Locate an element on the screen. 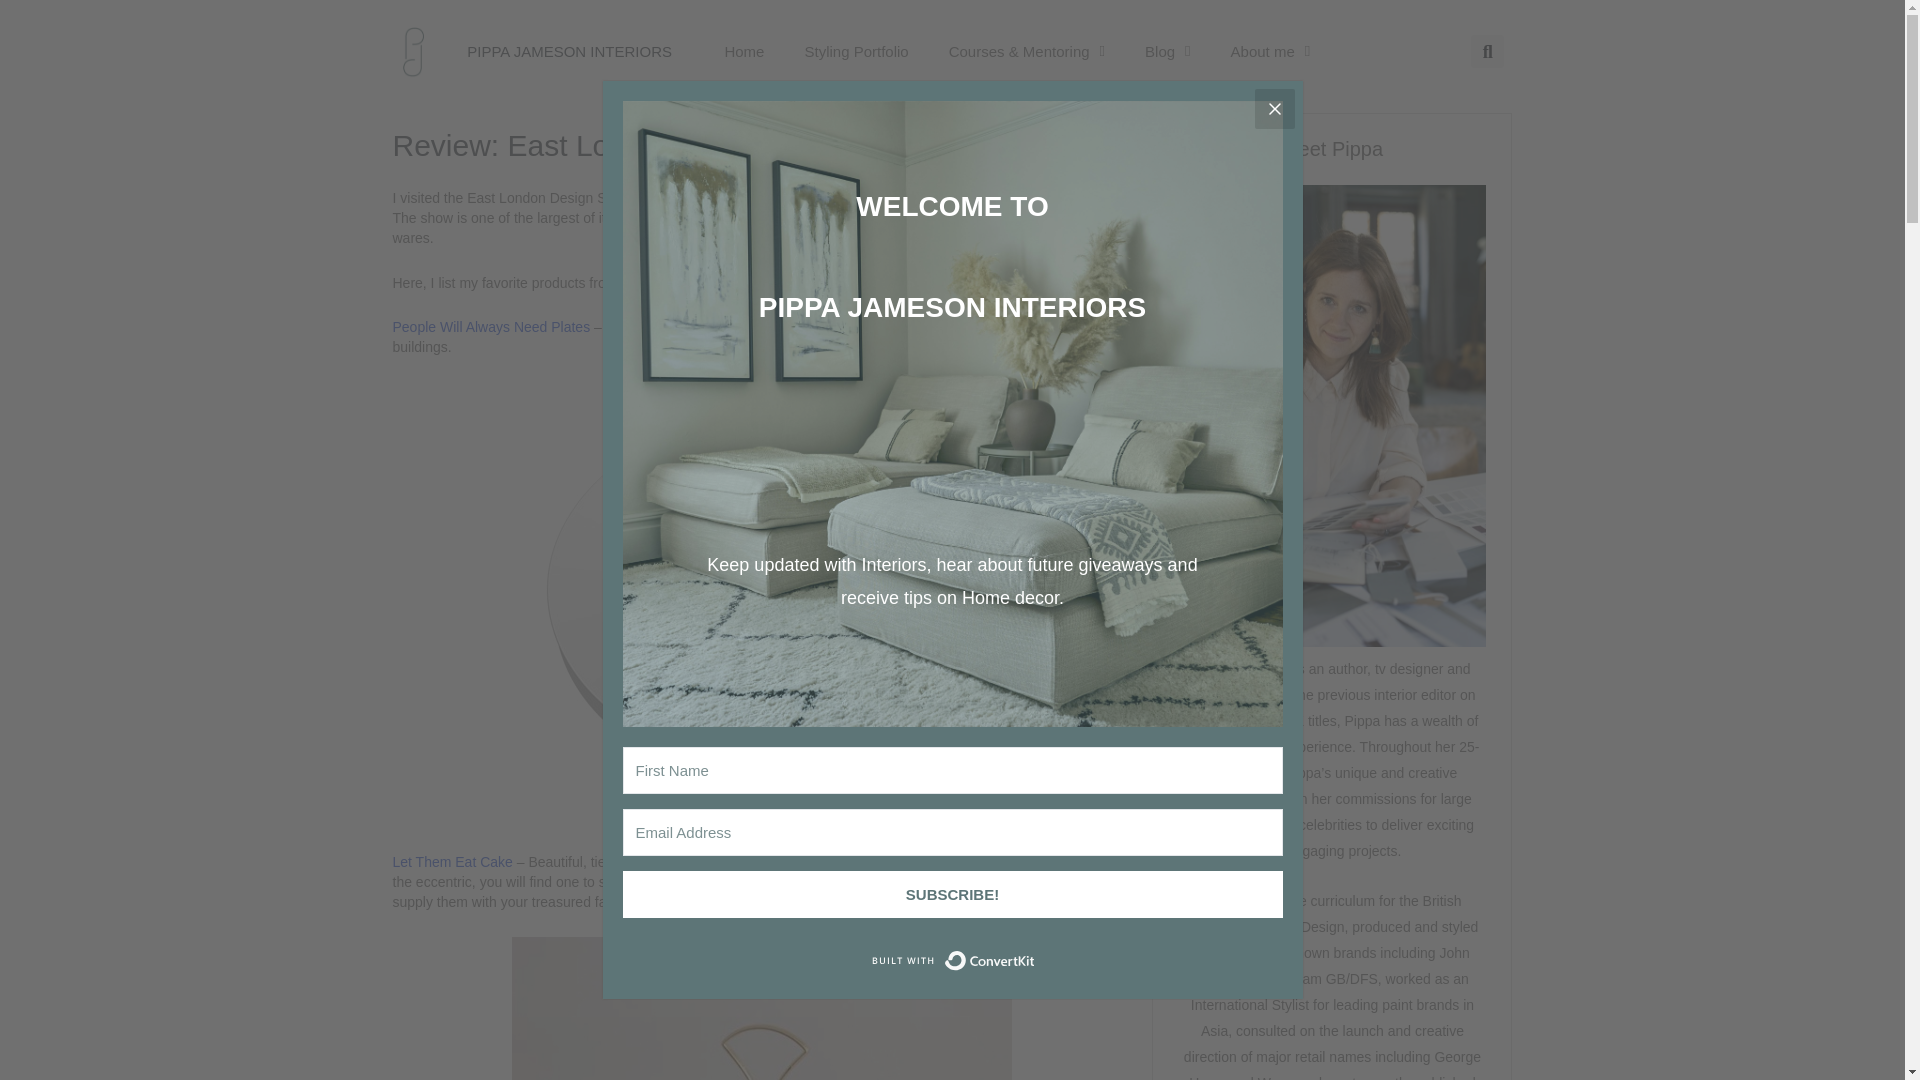 This screenshot has height=1080, width=1920. People Will Always Need Plates is located at coordinates (492, 326).